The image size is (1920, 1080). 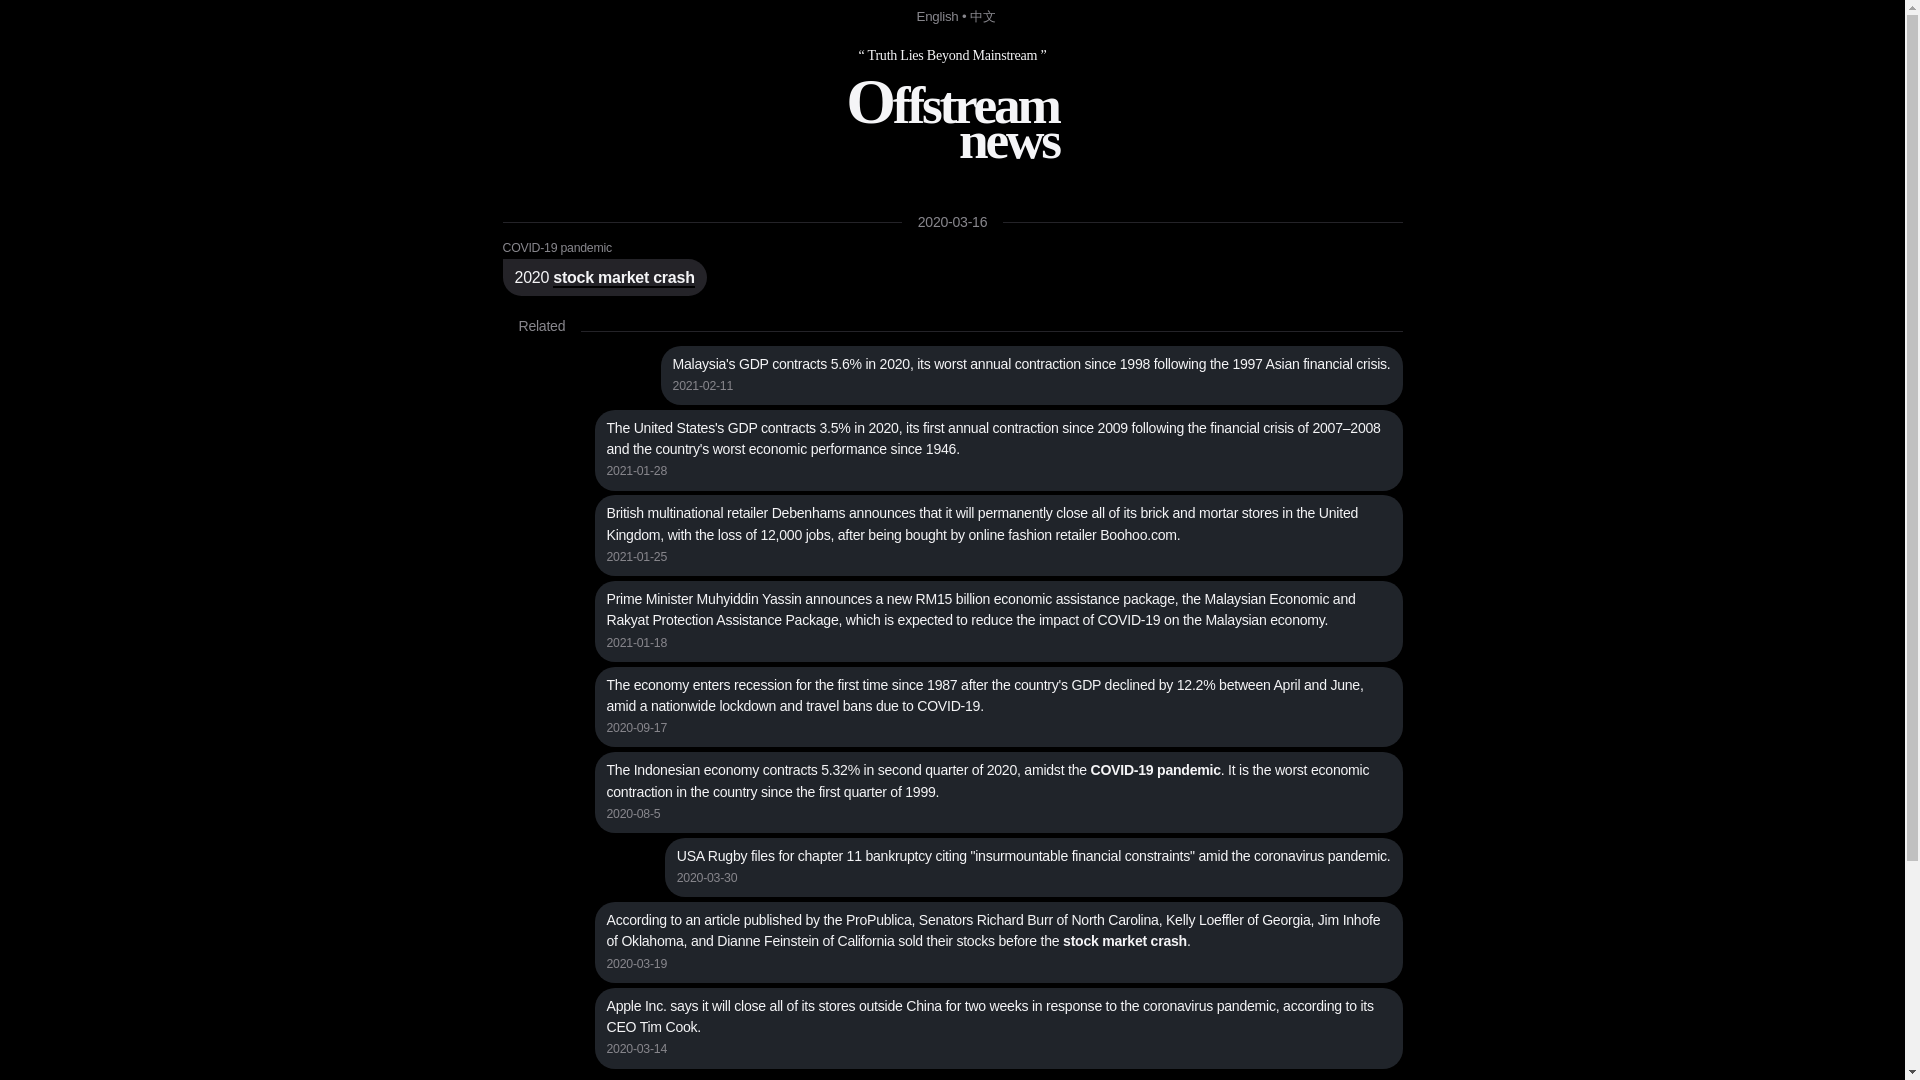 I want to click on English, so click(x=938, y=16).